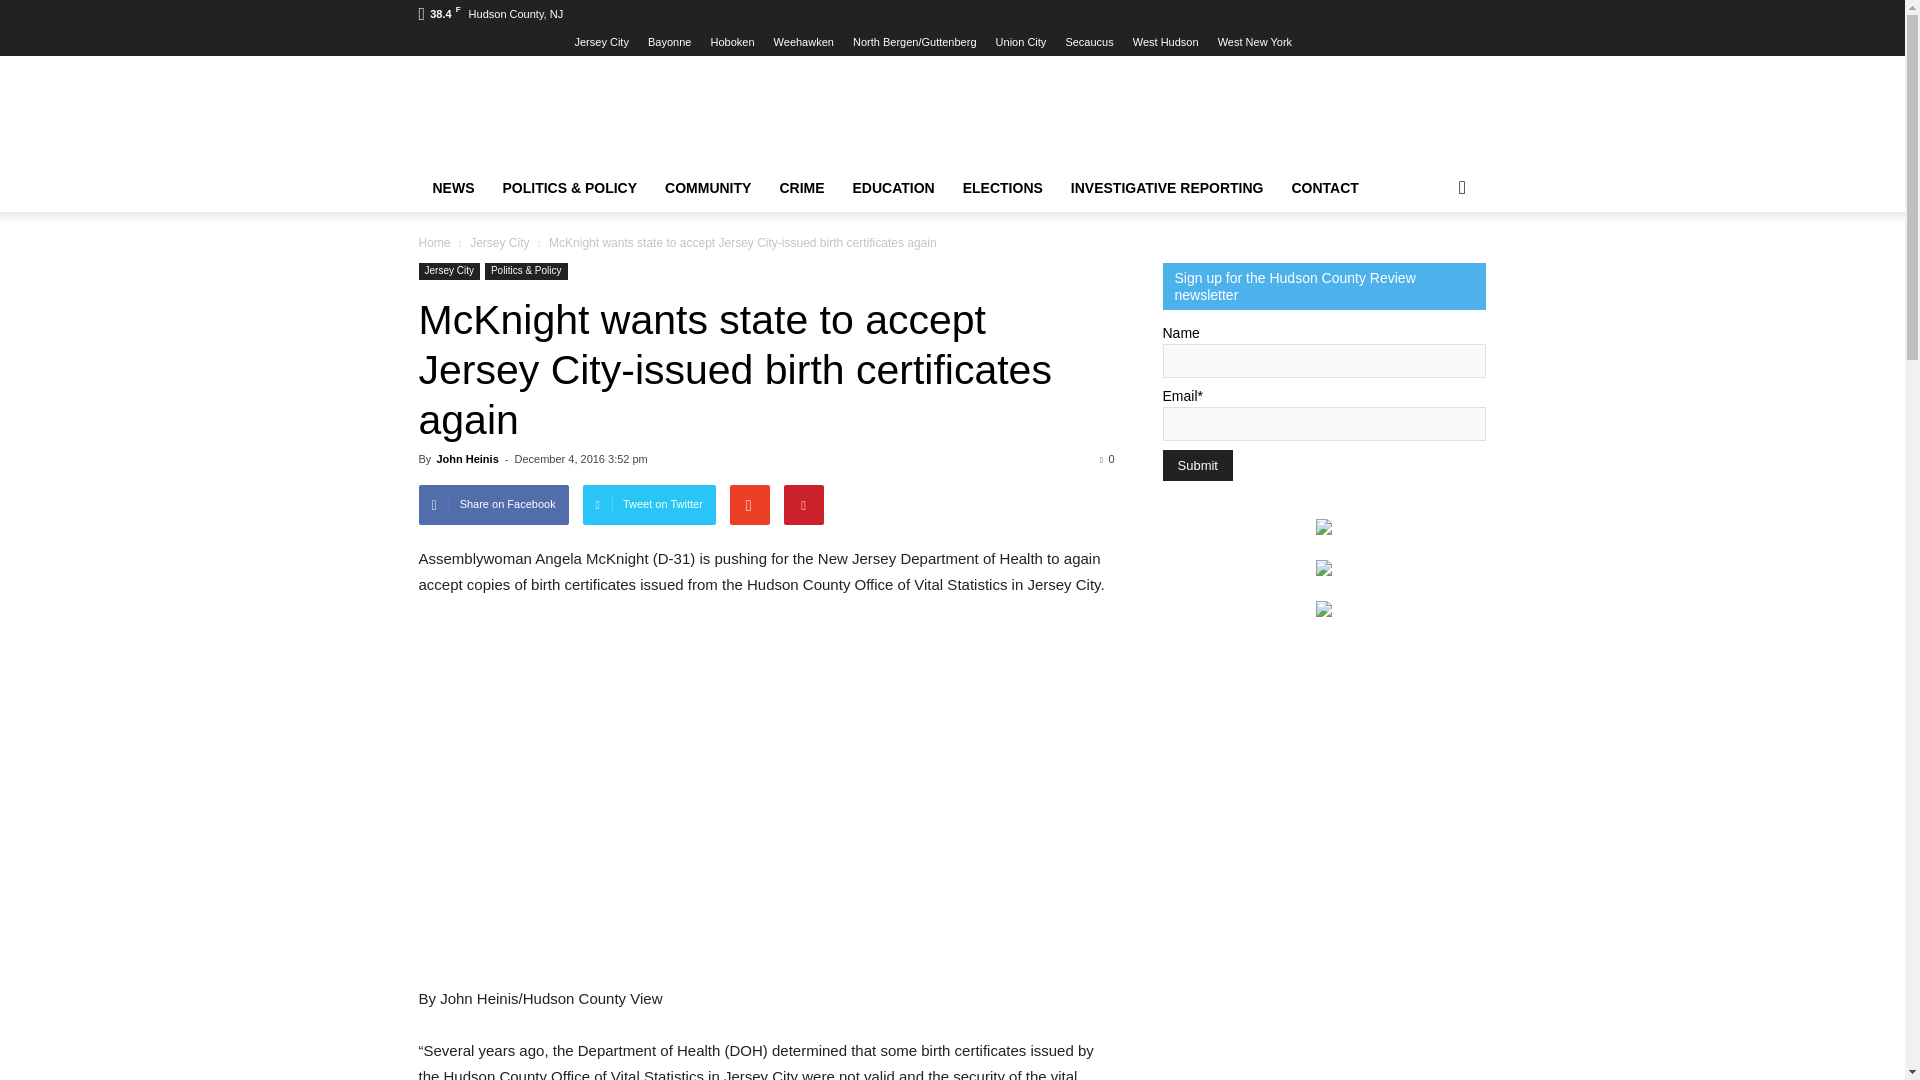 This screenshot has width=1920, height=1080. Describe the element at coordinates (1254, 41) in the screenshot. I see `West New York` at that location.